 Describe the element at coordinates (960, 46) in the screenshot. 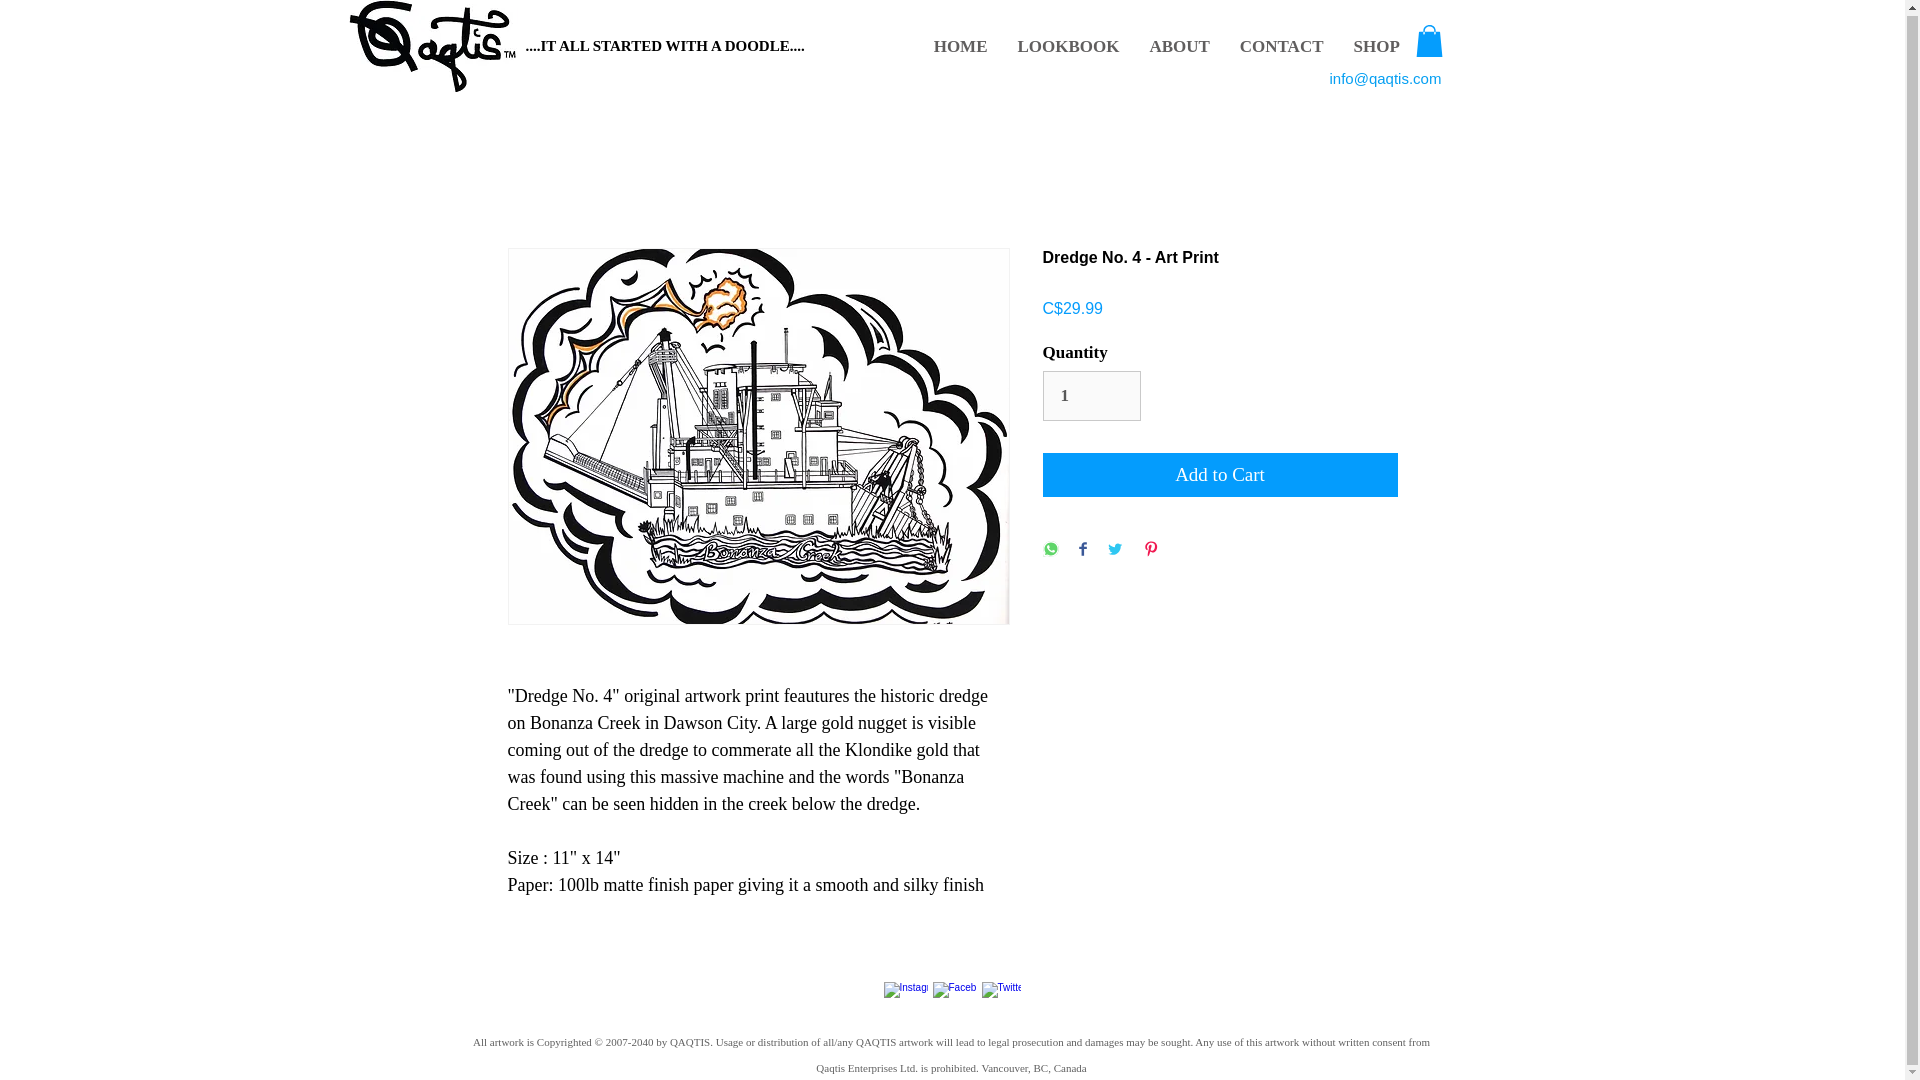

I see `HOME` at that location.